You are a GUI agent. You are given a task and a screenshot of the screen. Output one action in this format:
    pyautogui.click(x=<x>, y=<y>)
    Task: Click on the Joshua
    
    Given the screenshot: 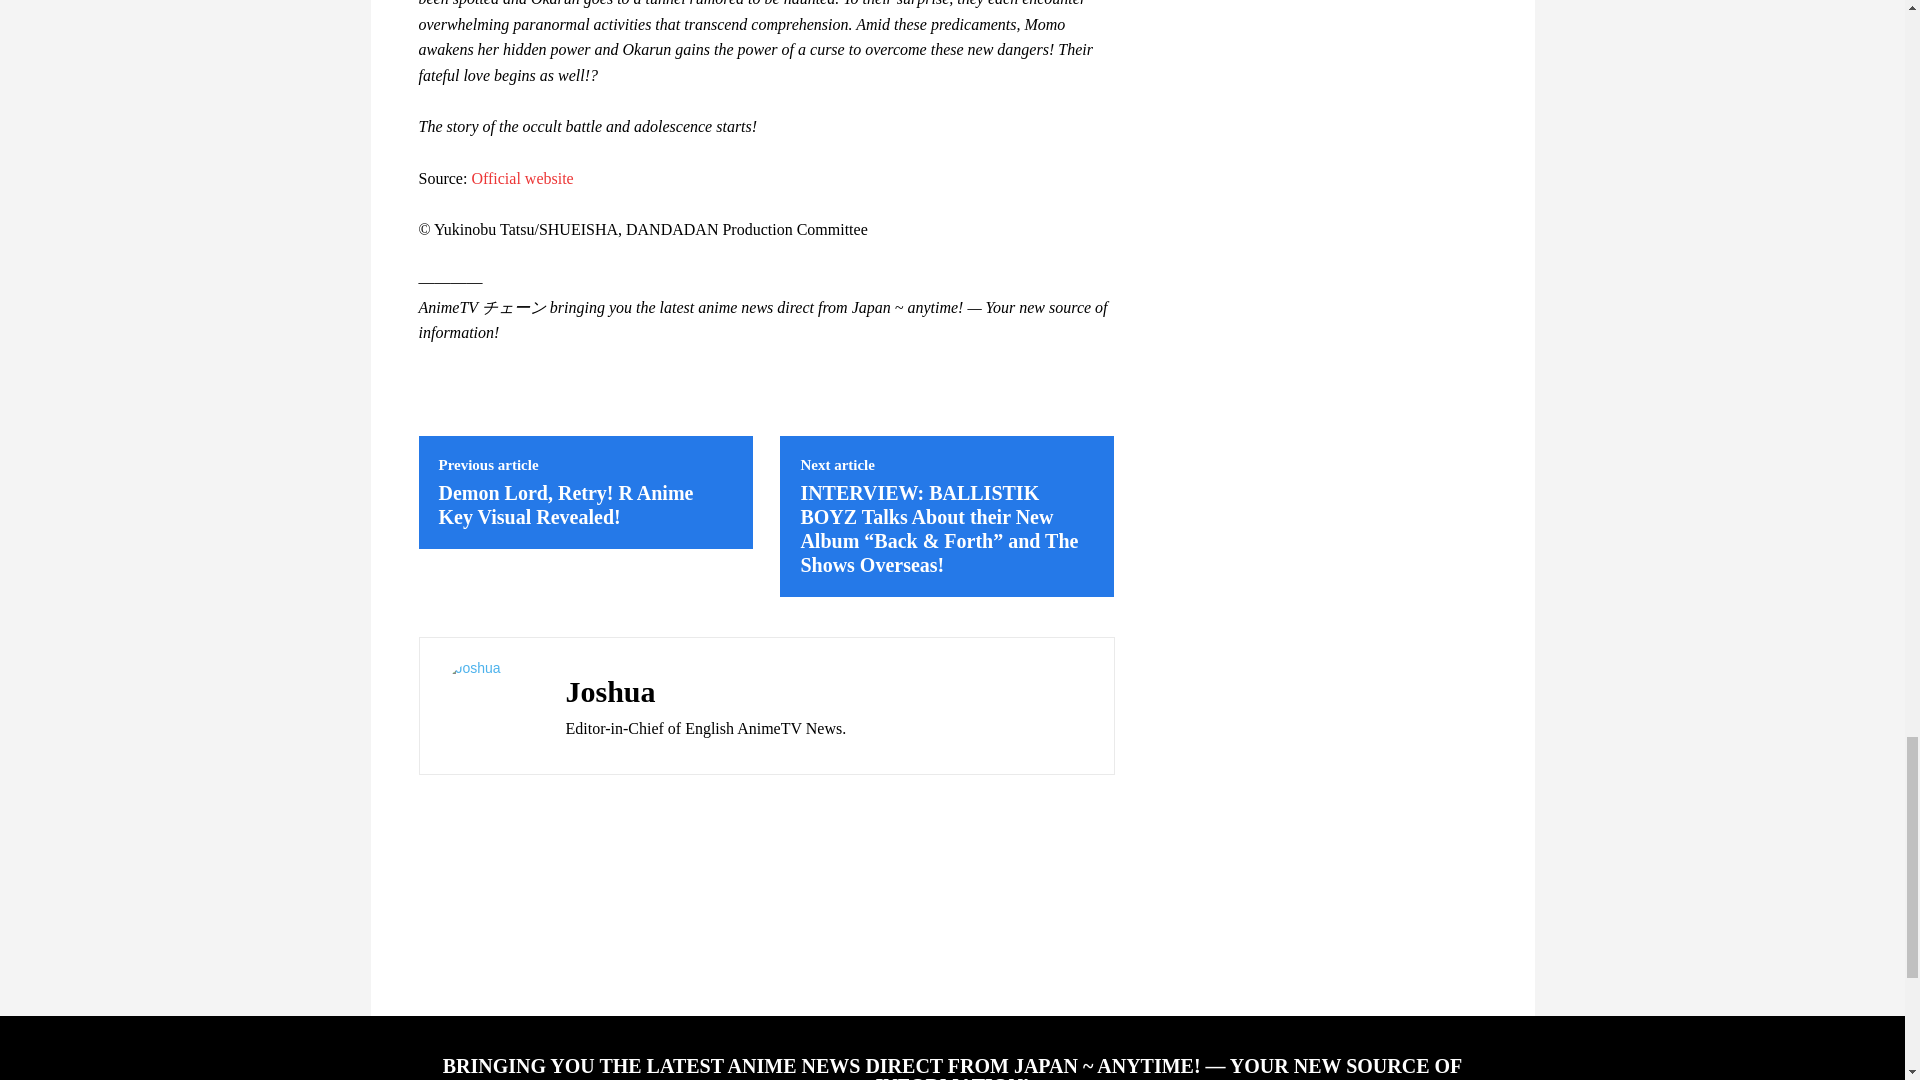 What is the action you would take?
    pyautogui.click(x=706, y=691)
    